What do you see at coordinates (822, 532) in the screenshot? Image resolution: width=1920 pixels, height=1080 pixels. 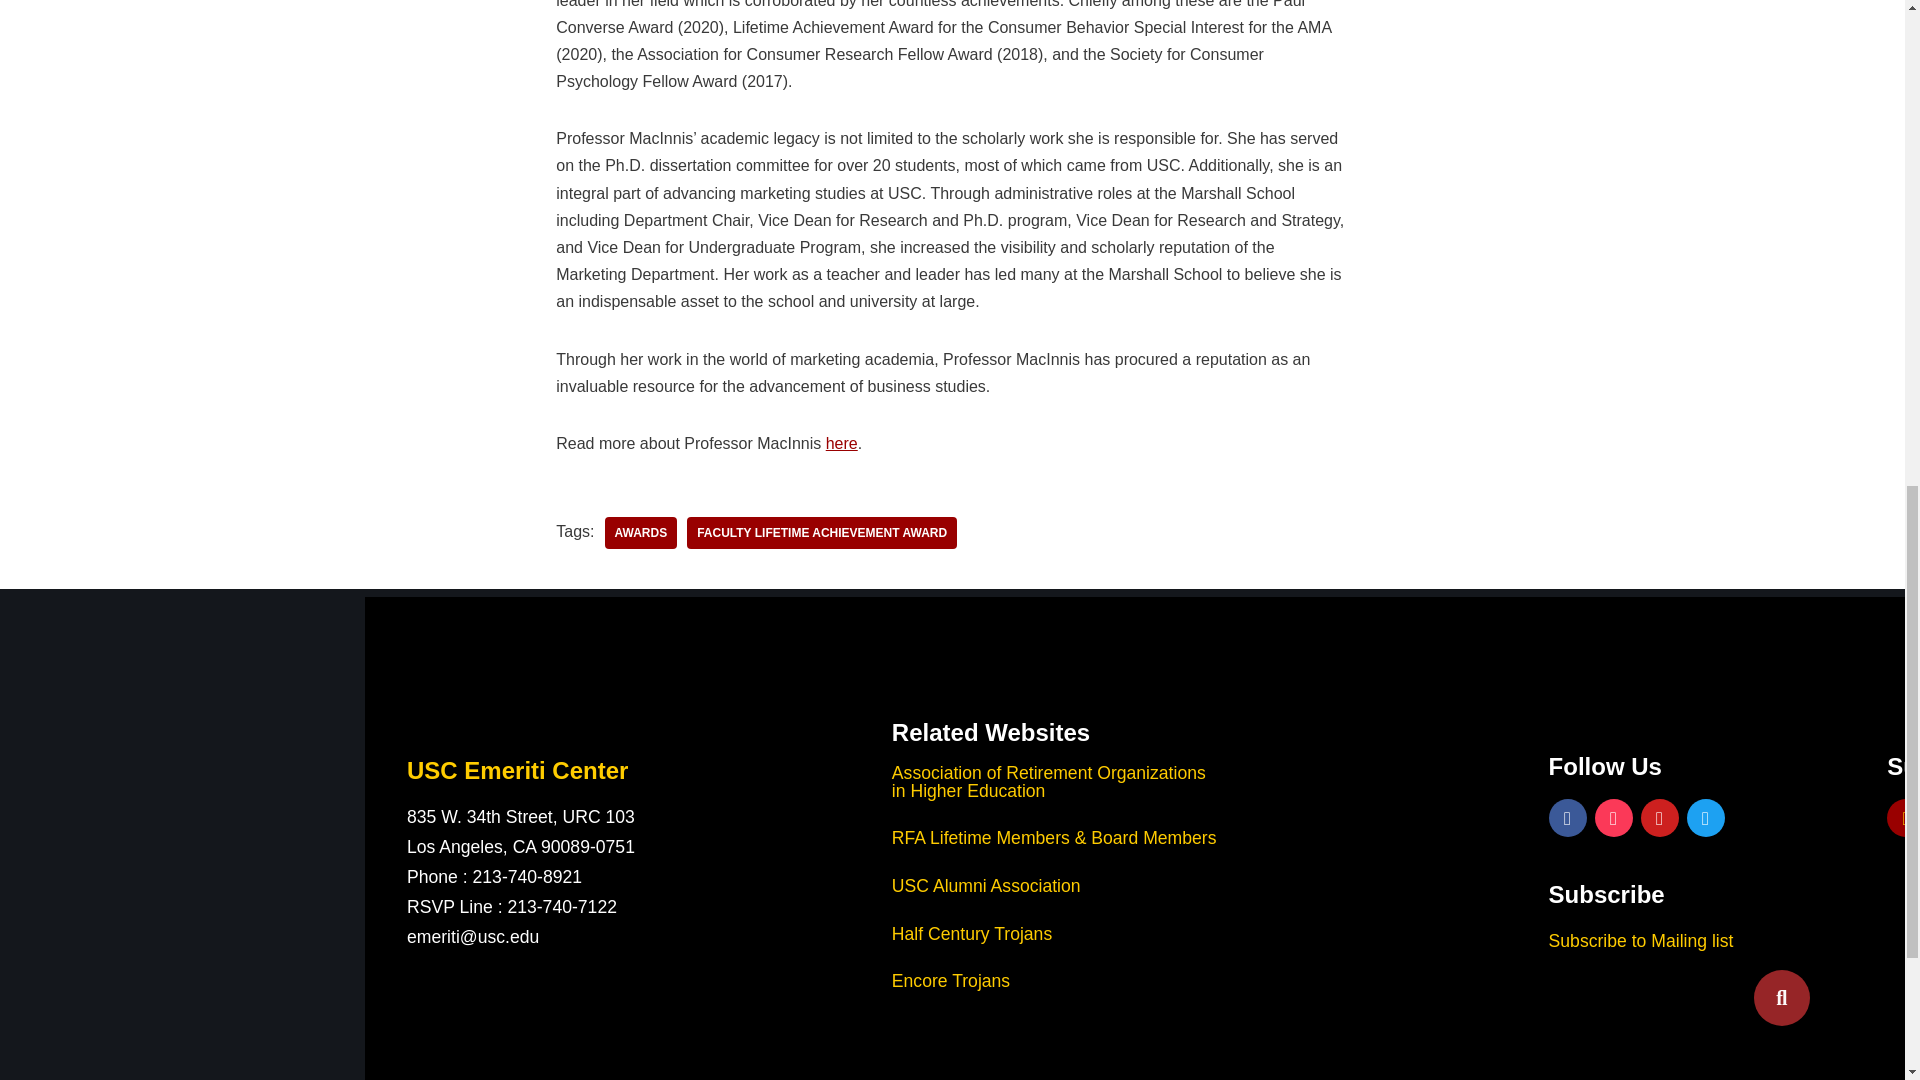 I see `Faculty Lifetime Achievement Award` at bounding box center [822, 532].